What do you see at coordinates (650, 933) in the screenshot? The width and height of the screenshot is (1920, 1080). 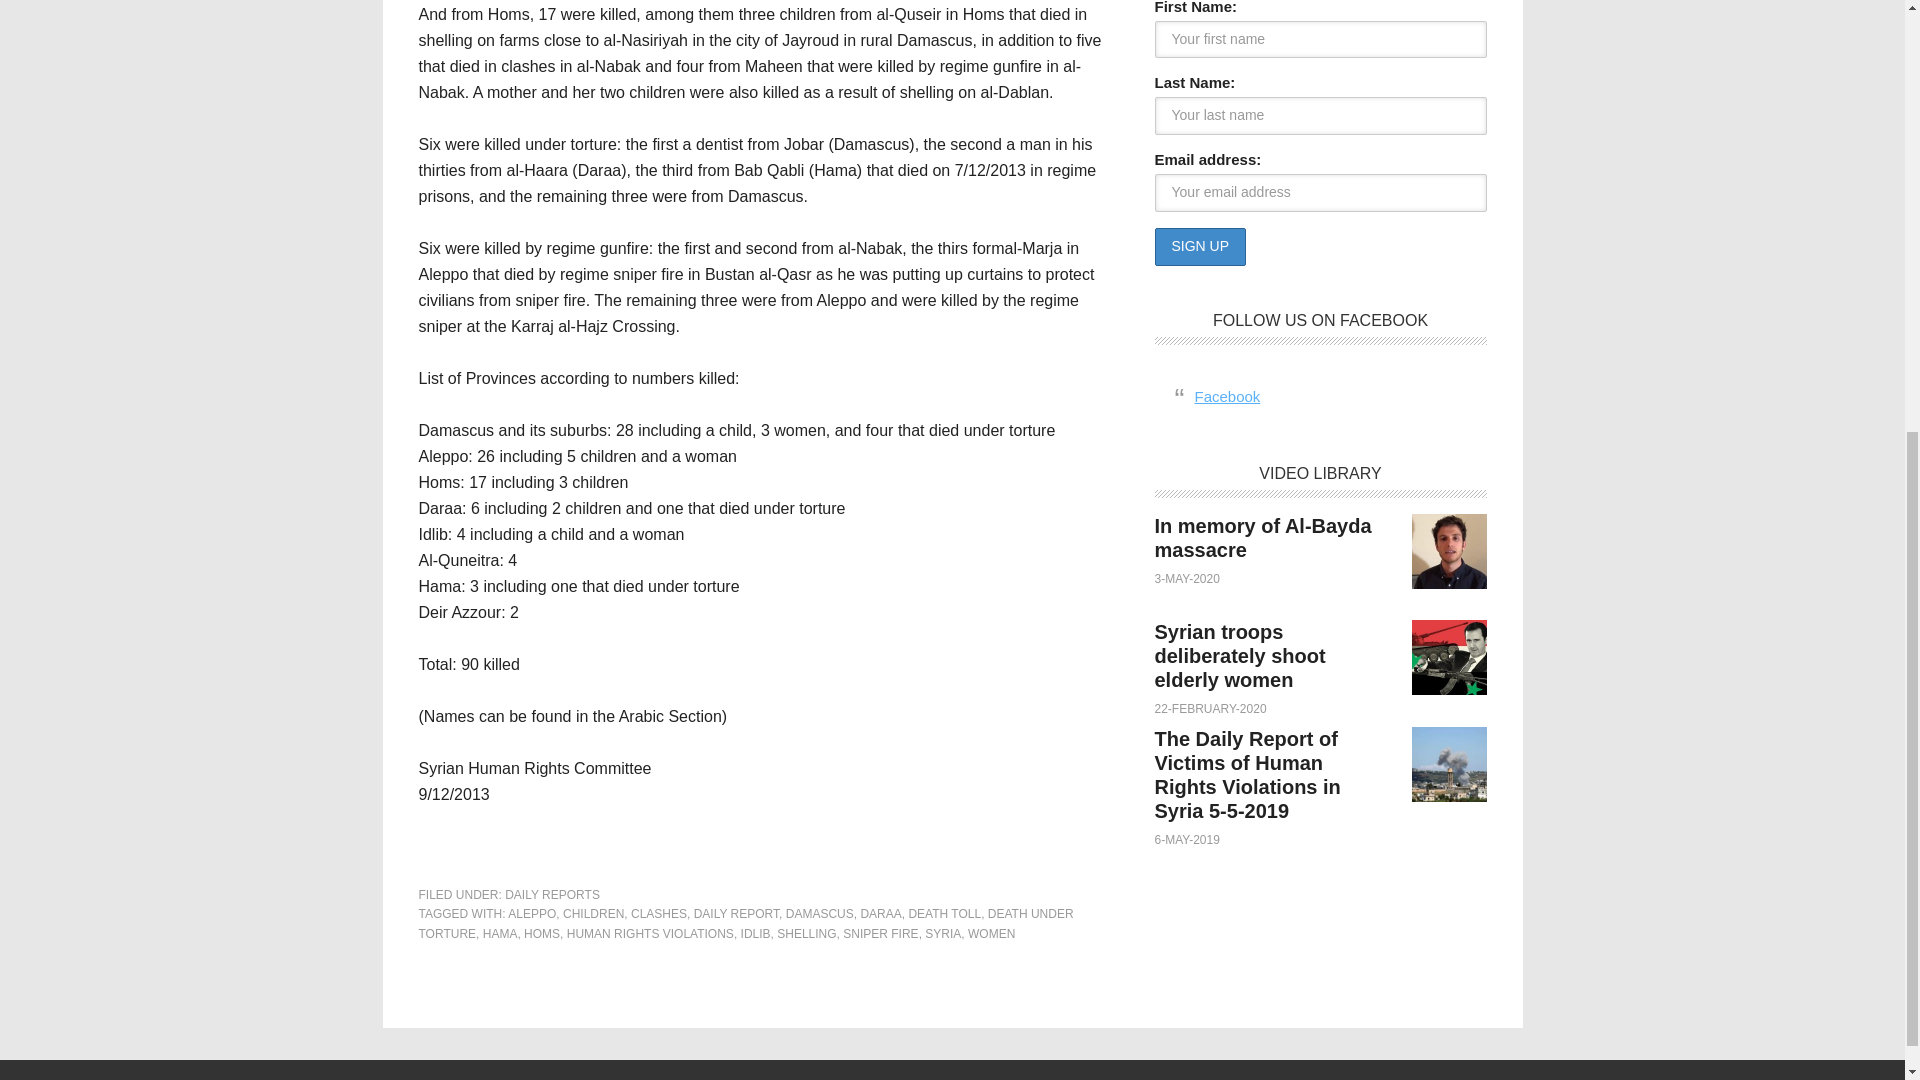 I see `HUMAN RIGHTS VIOLATIONS` at bounding box center [650, 933].